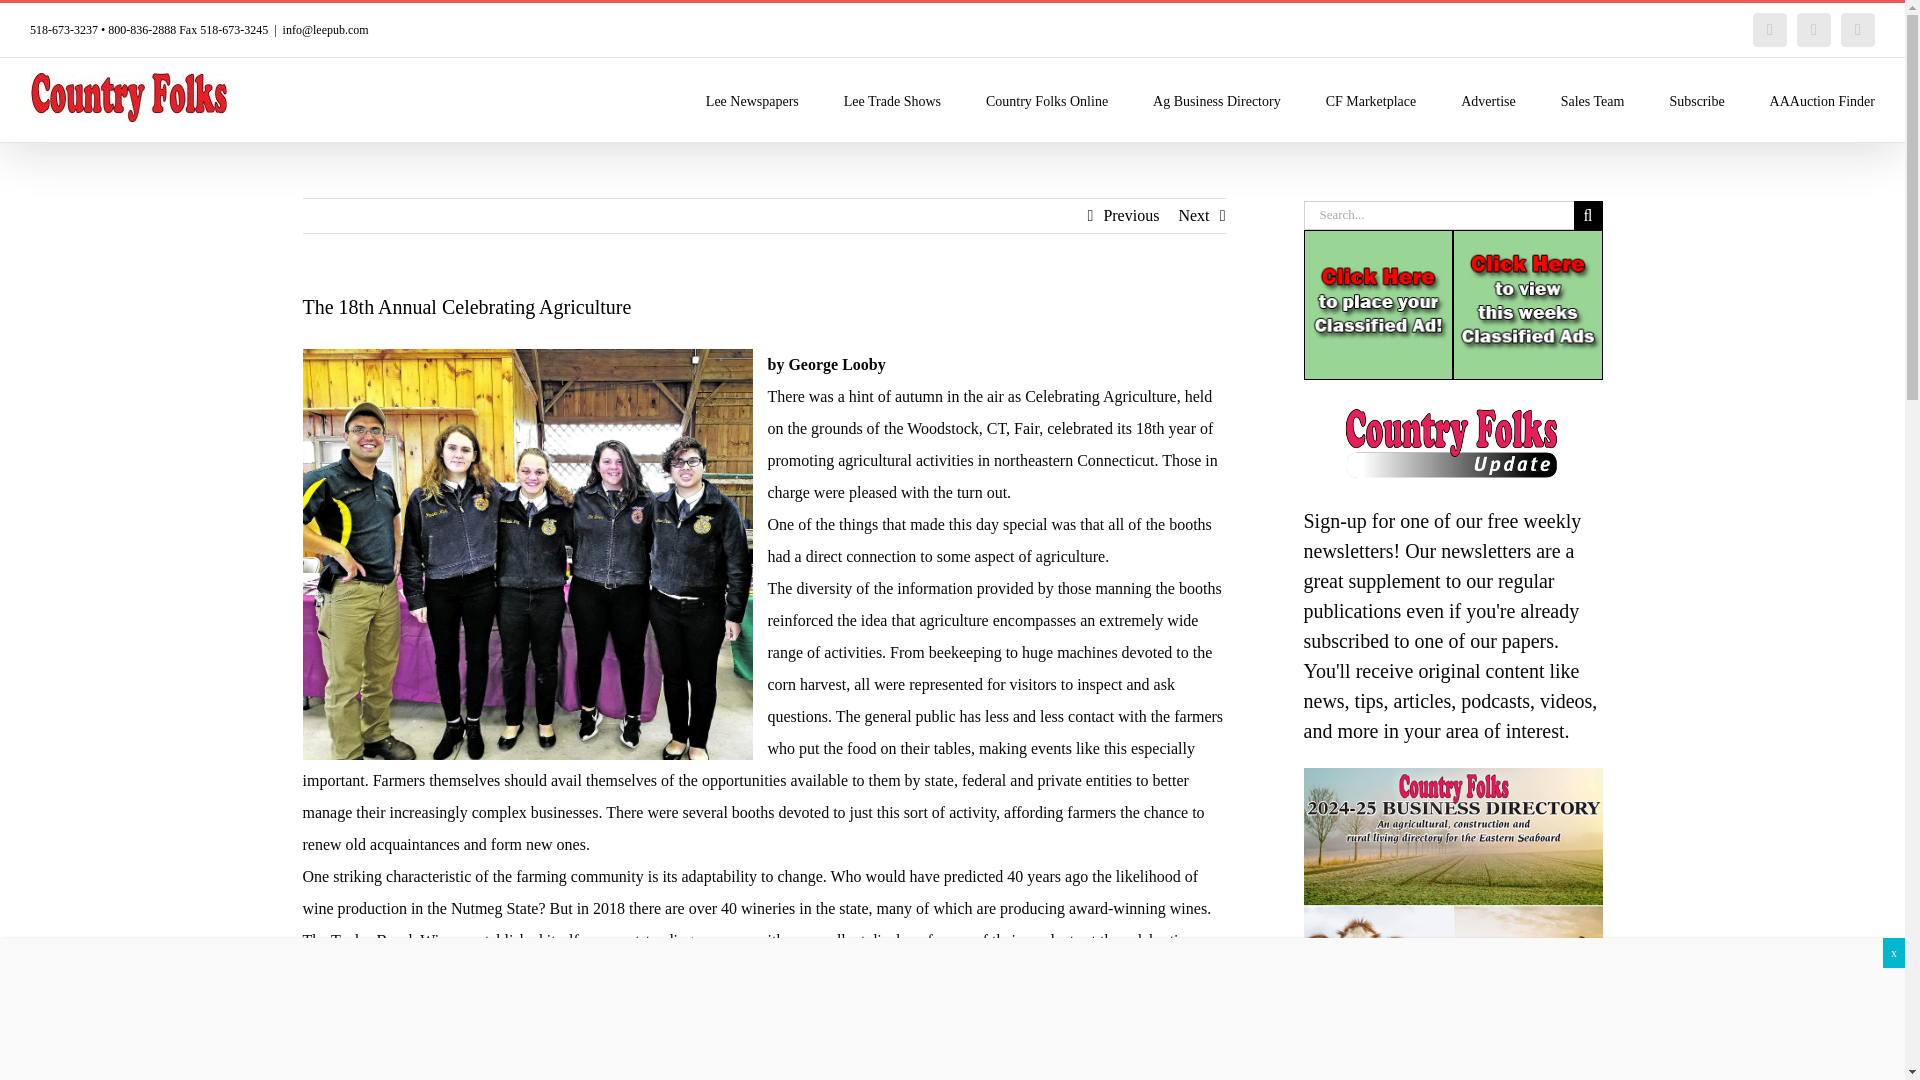  I want to click on Lee Trade Shows, so click(892, 100).